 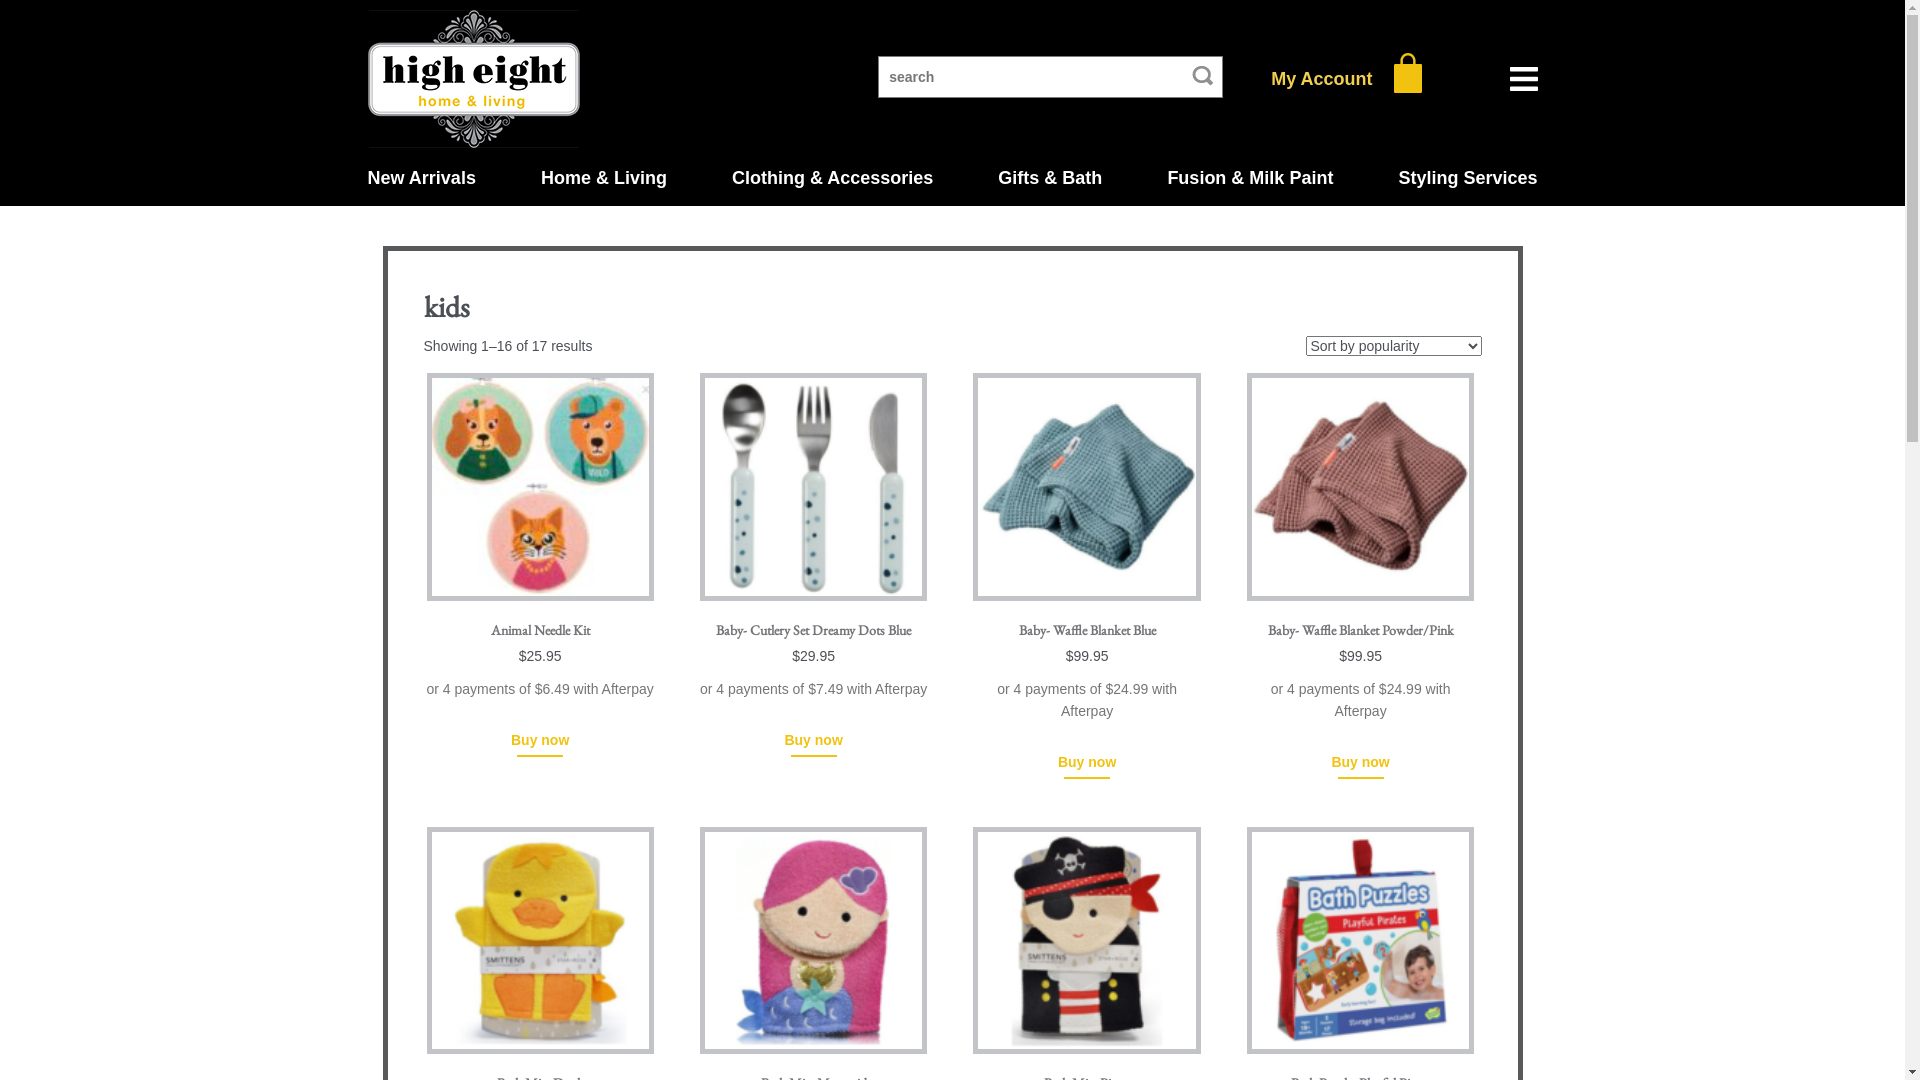 I want to click on Fusion & Milk Paint, so click(x=1250, y=178).